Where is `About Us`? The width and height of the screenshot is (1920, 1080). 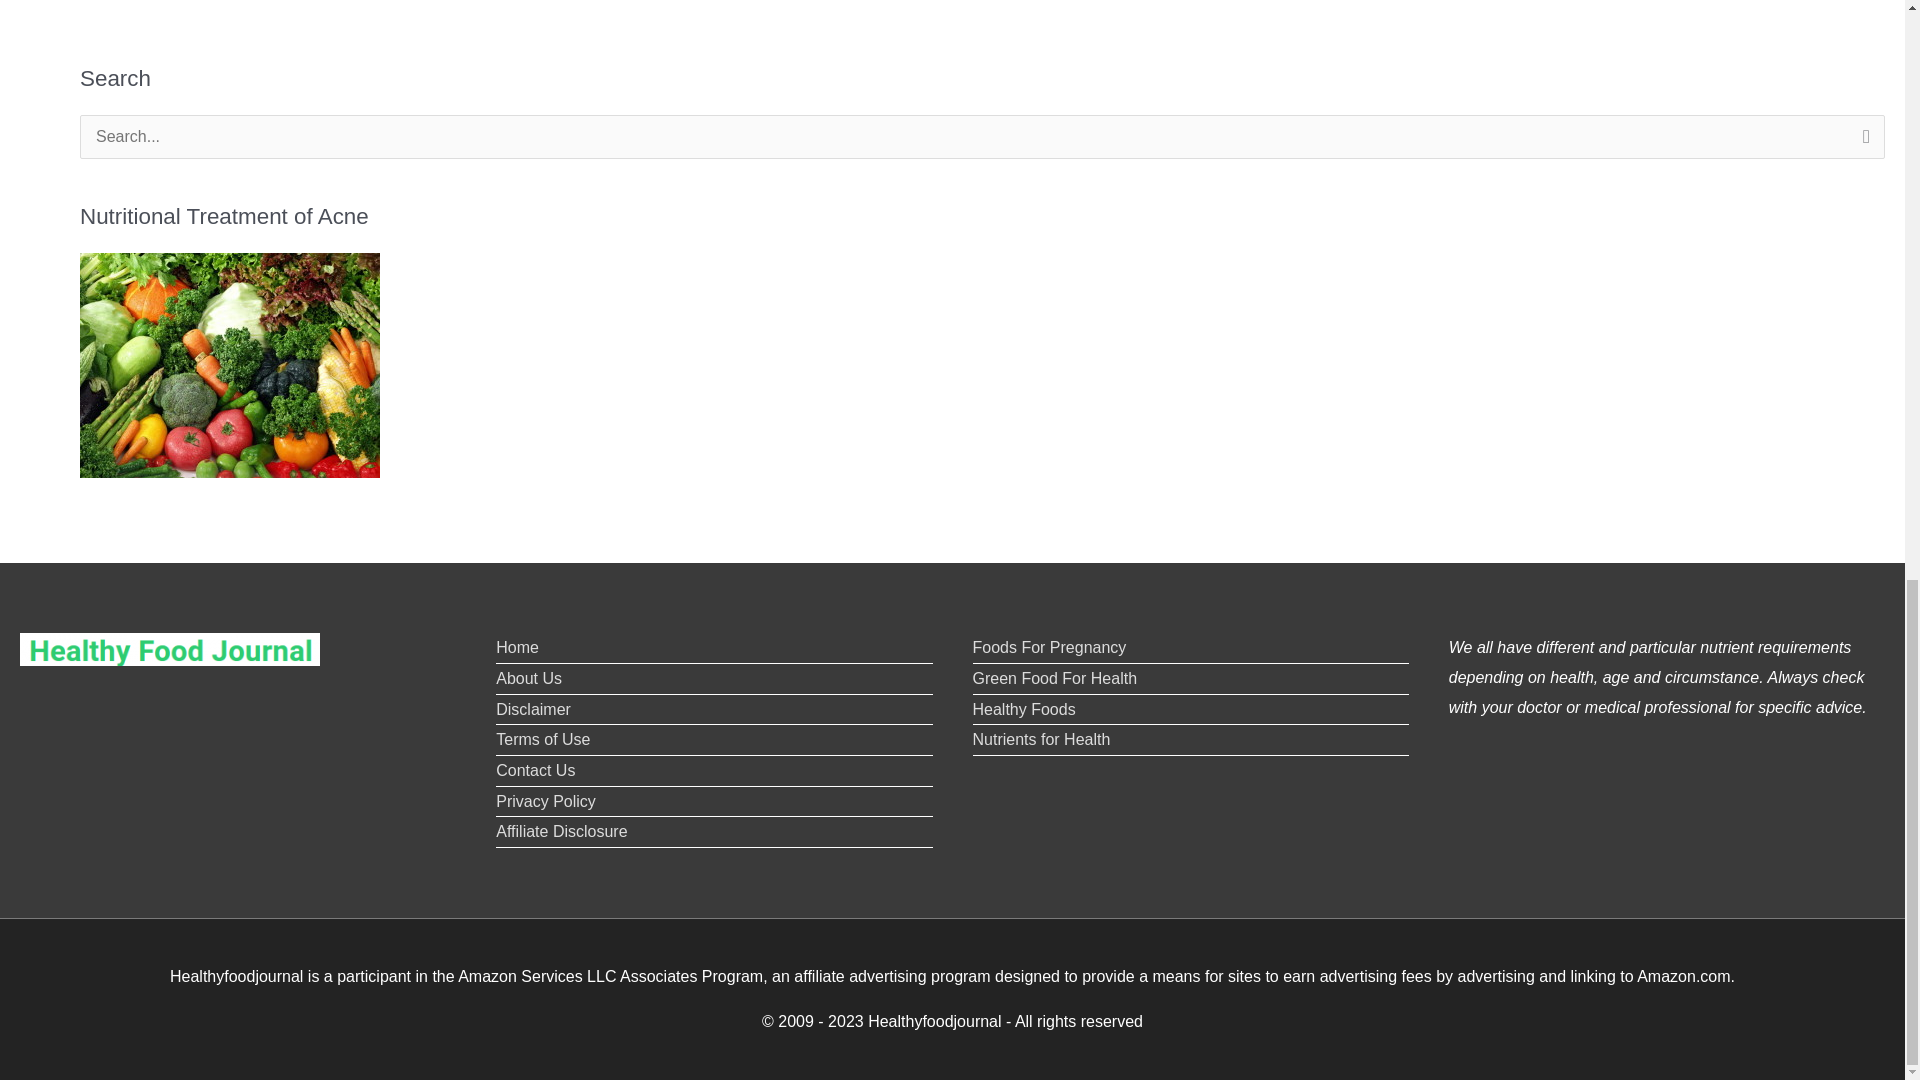
About Us is located at coordinates (528, 678).